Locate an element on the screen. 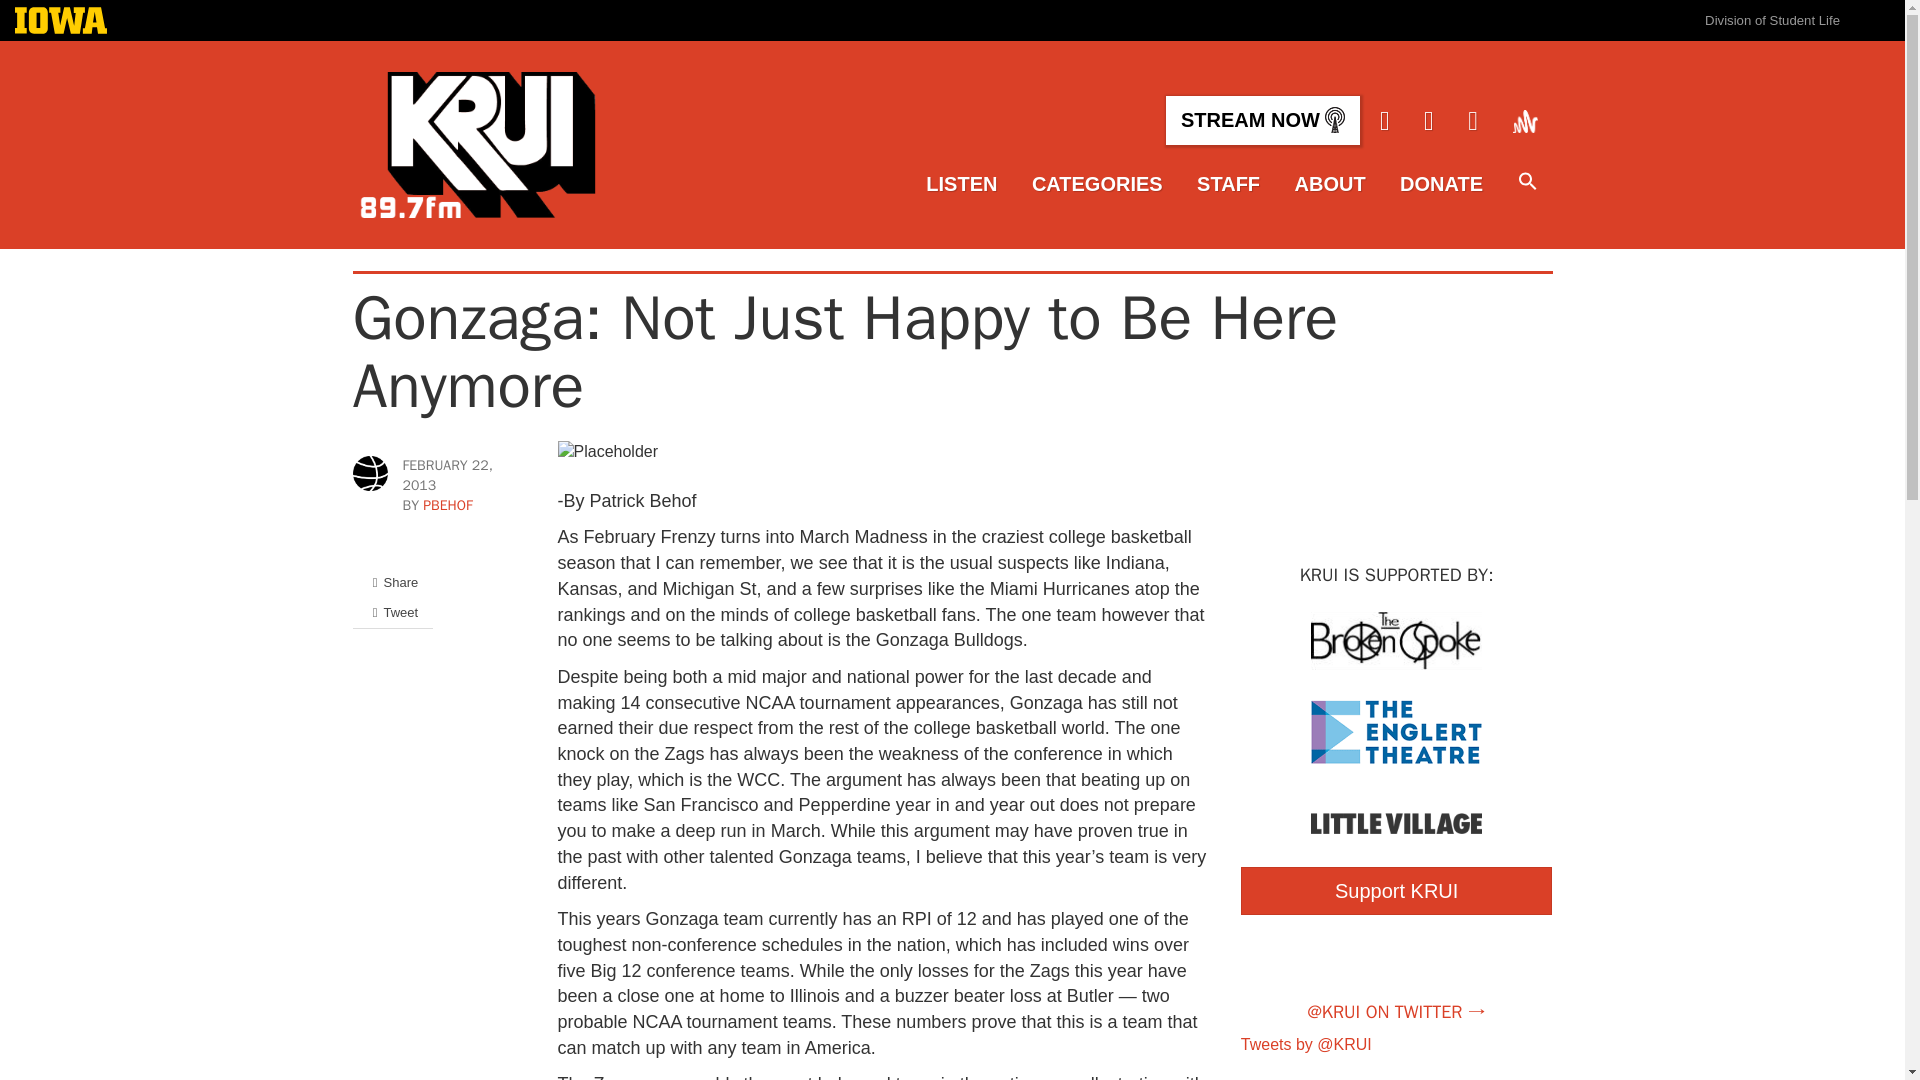  STAFF is located at coordinates (1228, 184).